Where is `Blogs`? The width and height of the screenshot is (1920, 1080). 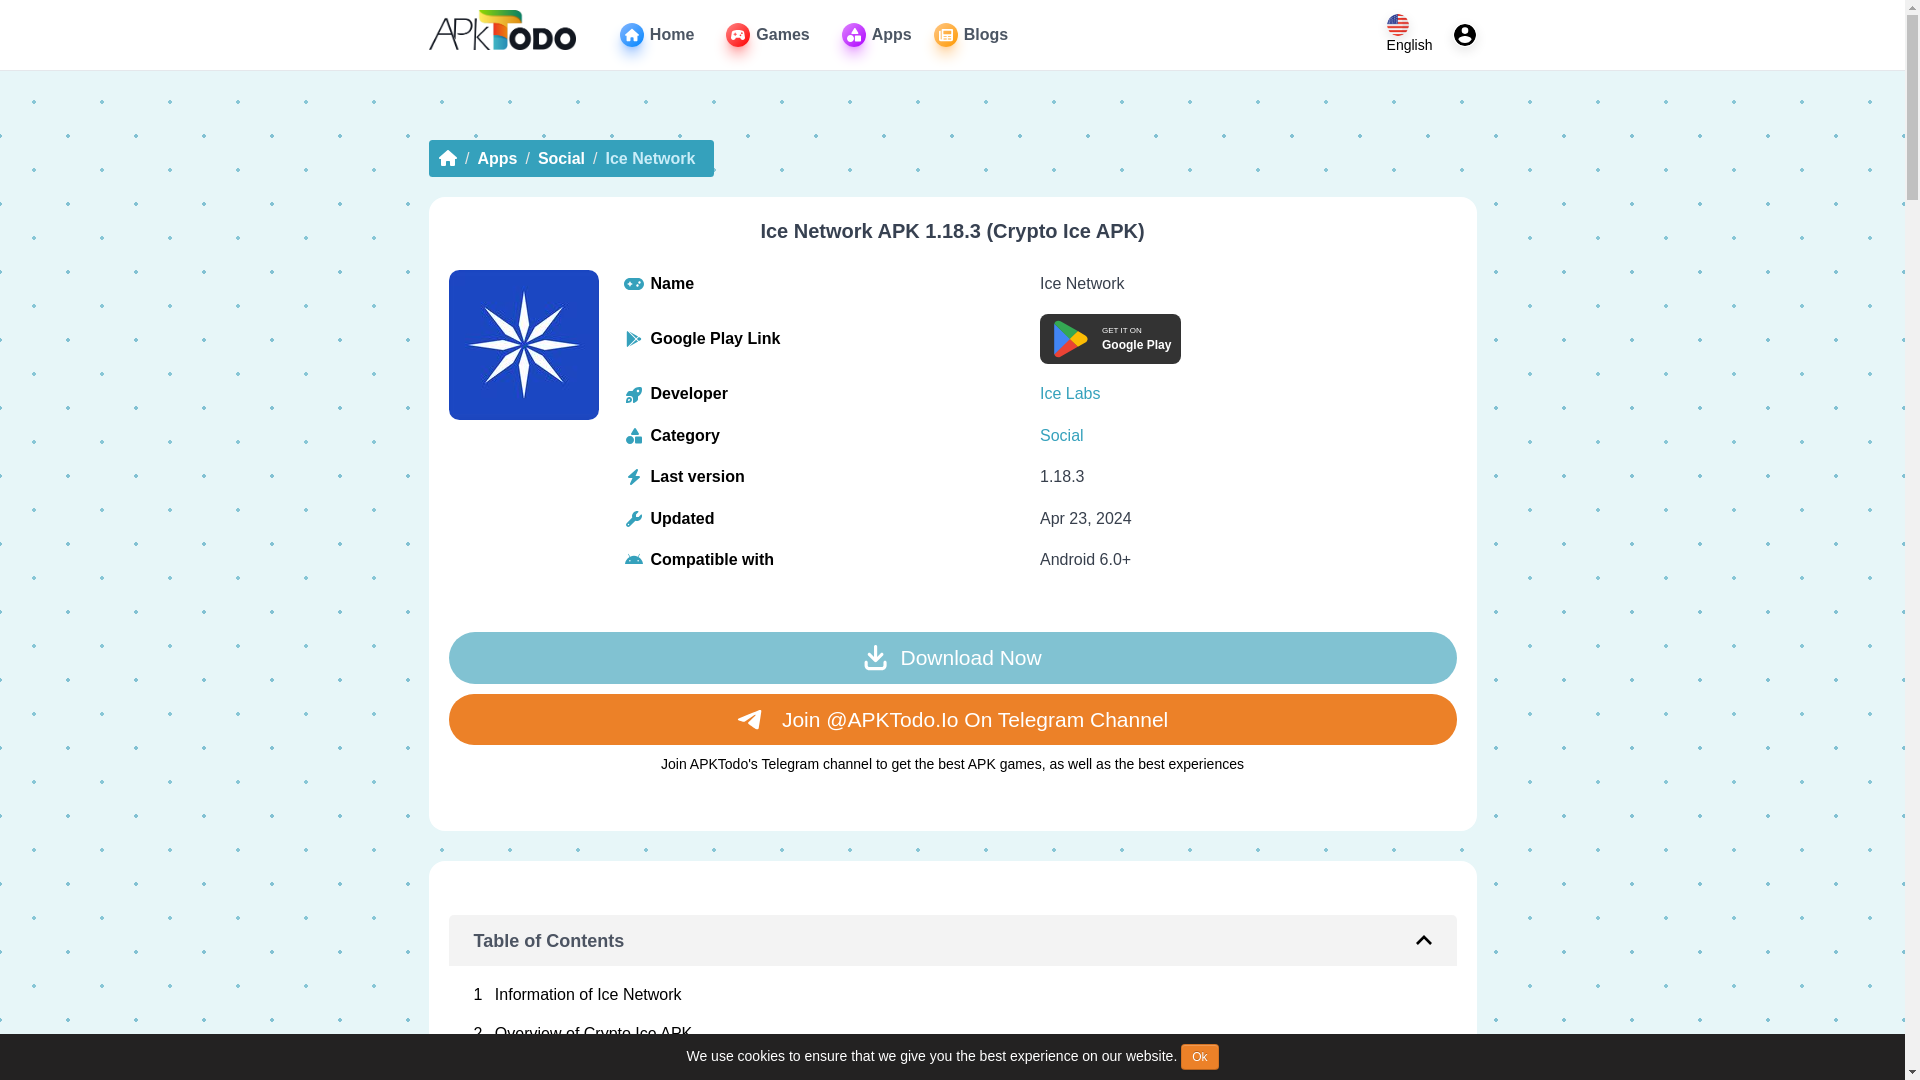
Blogs is located at coordinates (1110, 338).